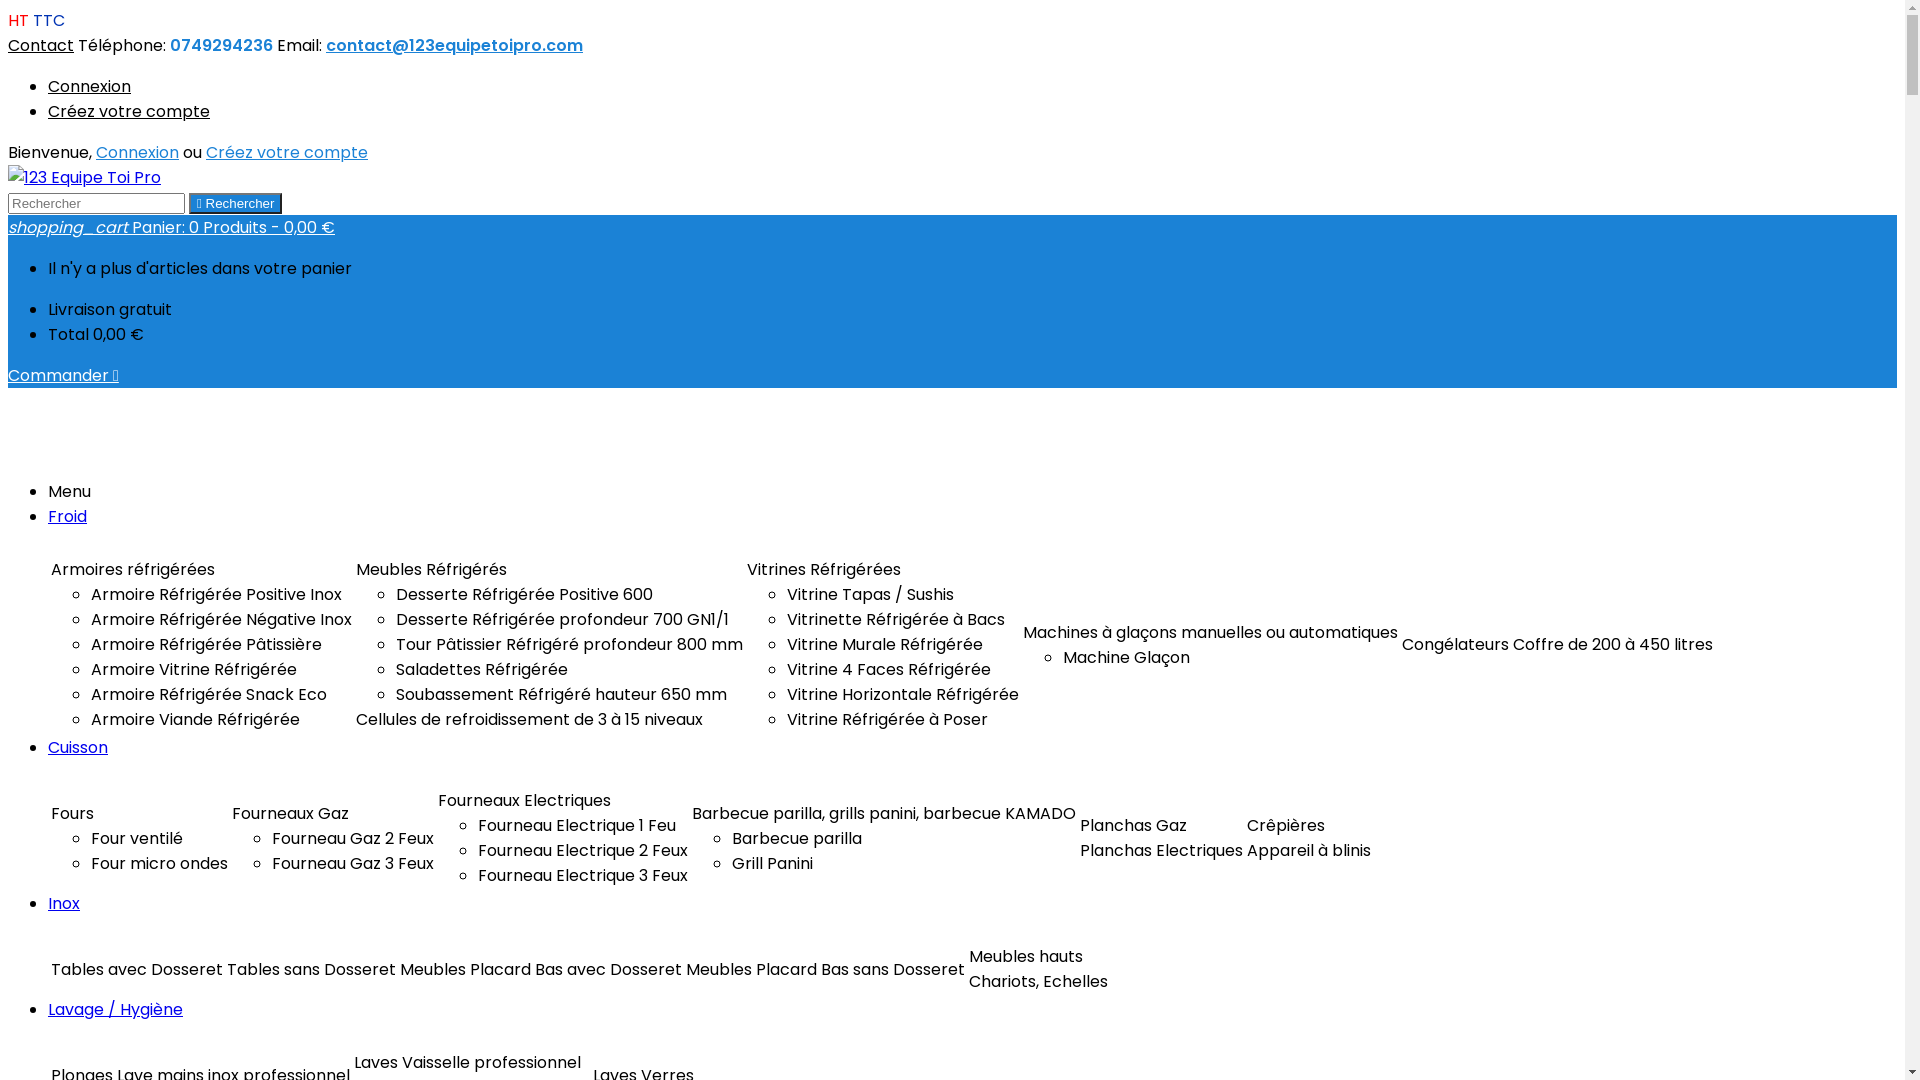 The width and height of the screenshot is (1920, 1080). What do you see at coordinates (70, 492) in the screenshot?
I see `Menu` at bounding box center [70, 492].